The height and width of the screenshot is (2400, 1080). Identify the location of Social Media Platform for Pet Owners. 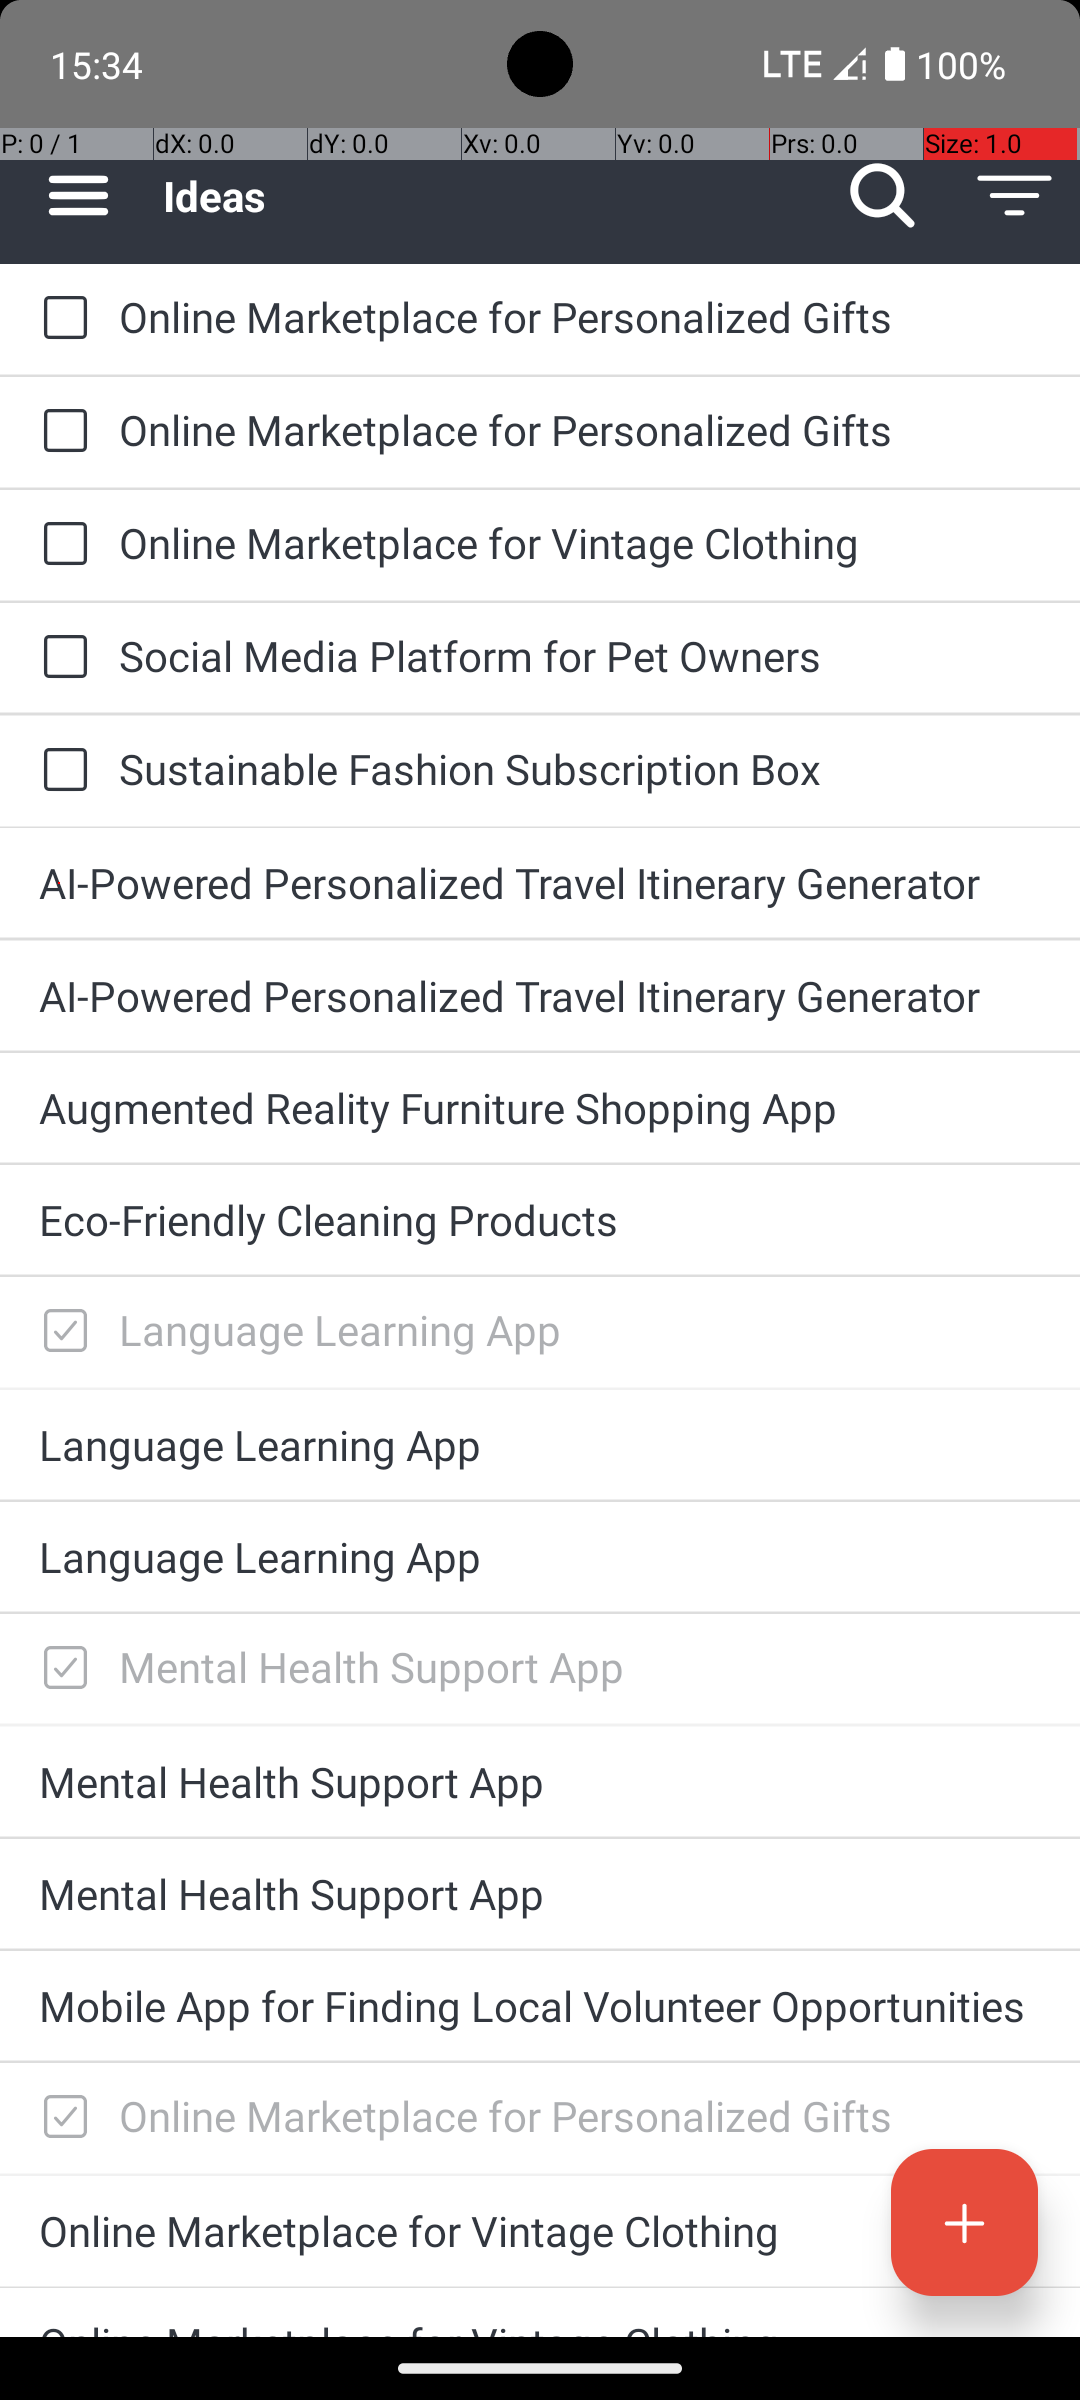
(580, 655).